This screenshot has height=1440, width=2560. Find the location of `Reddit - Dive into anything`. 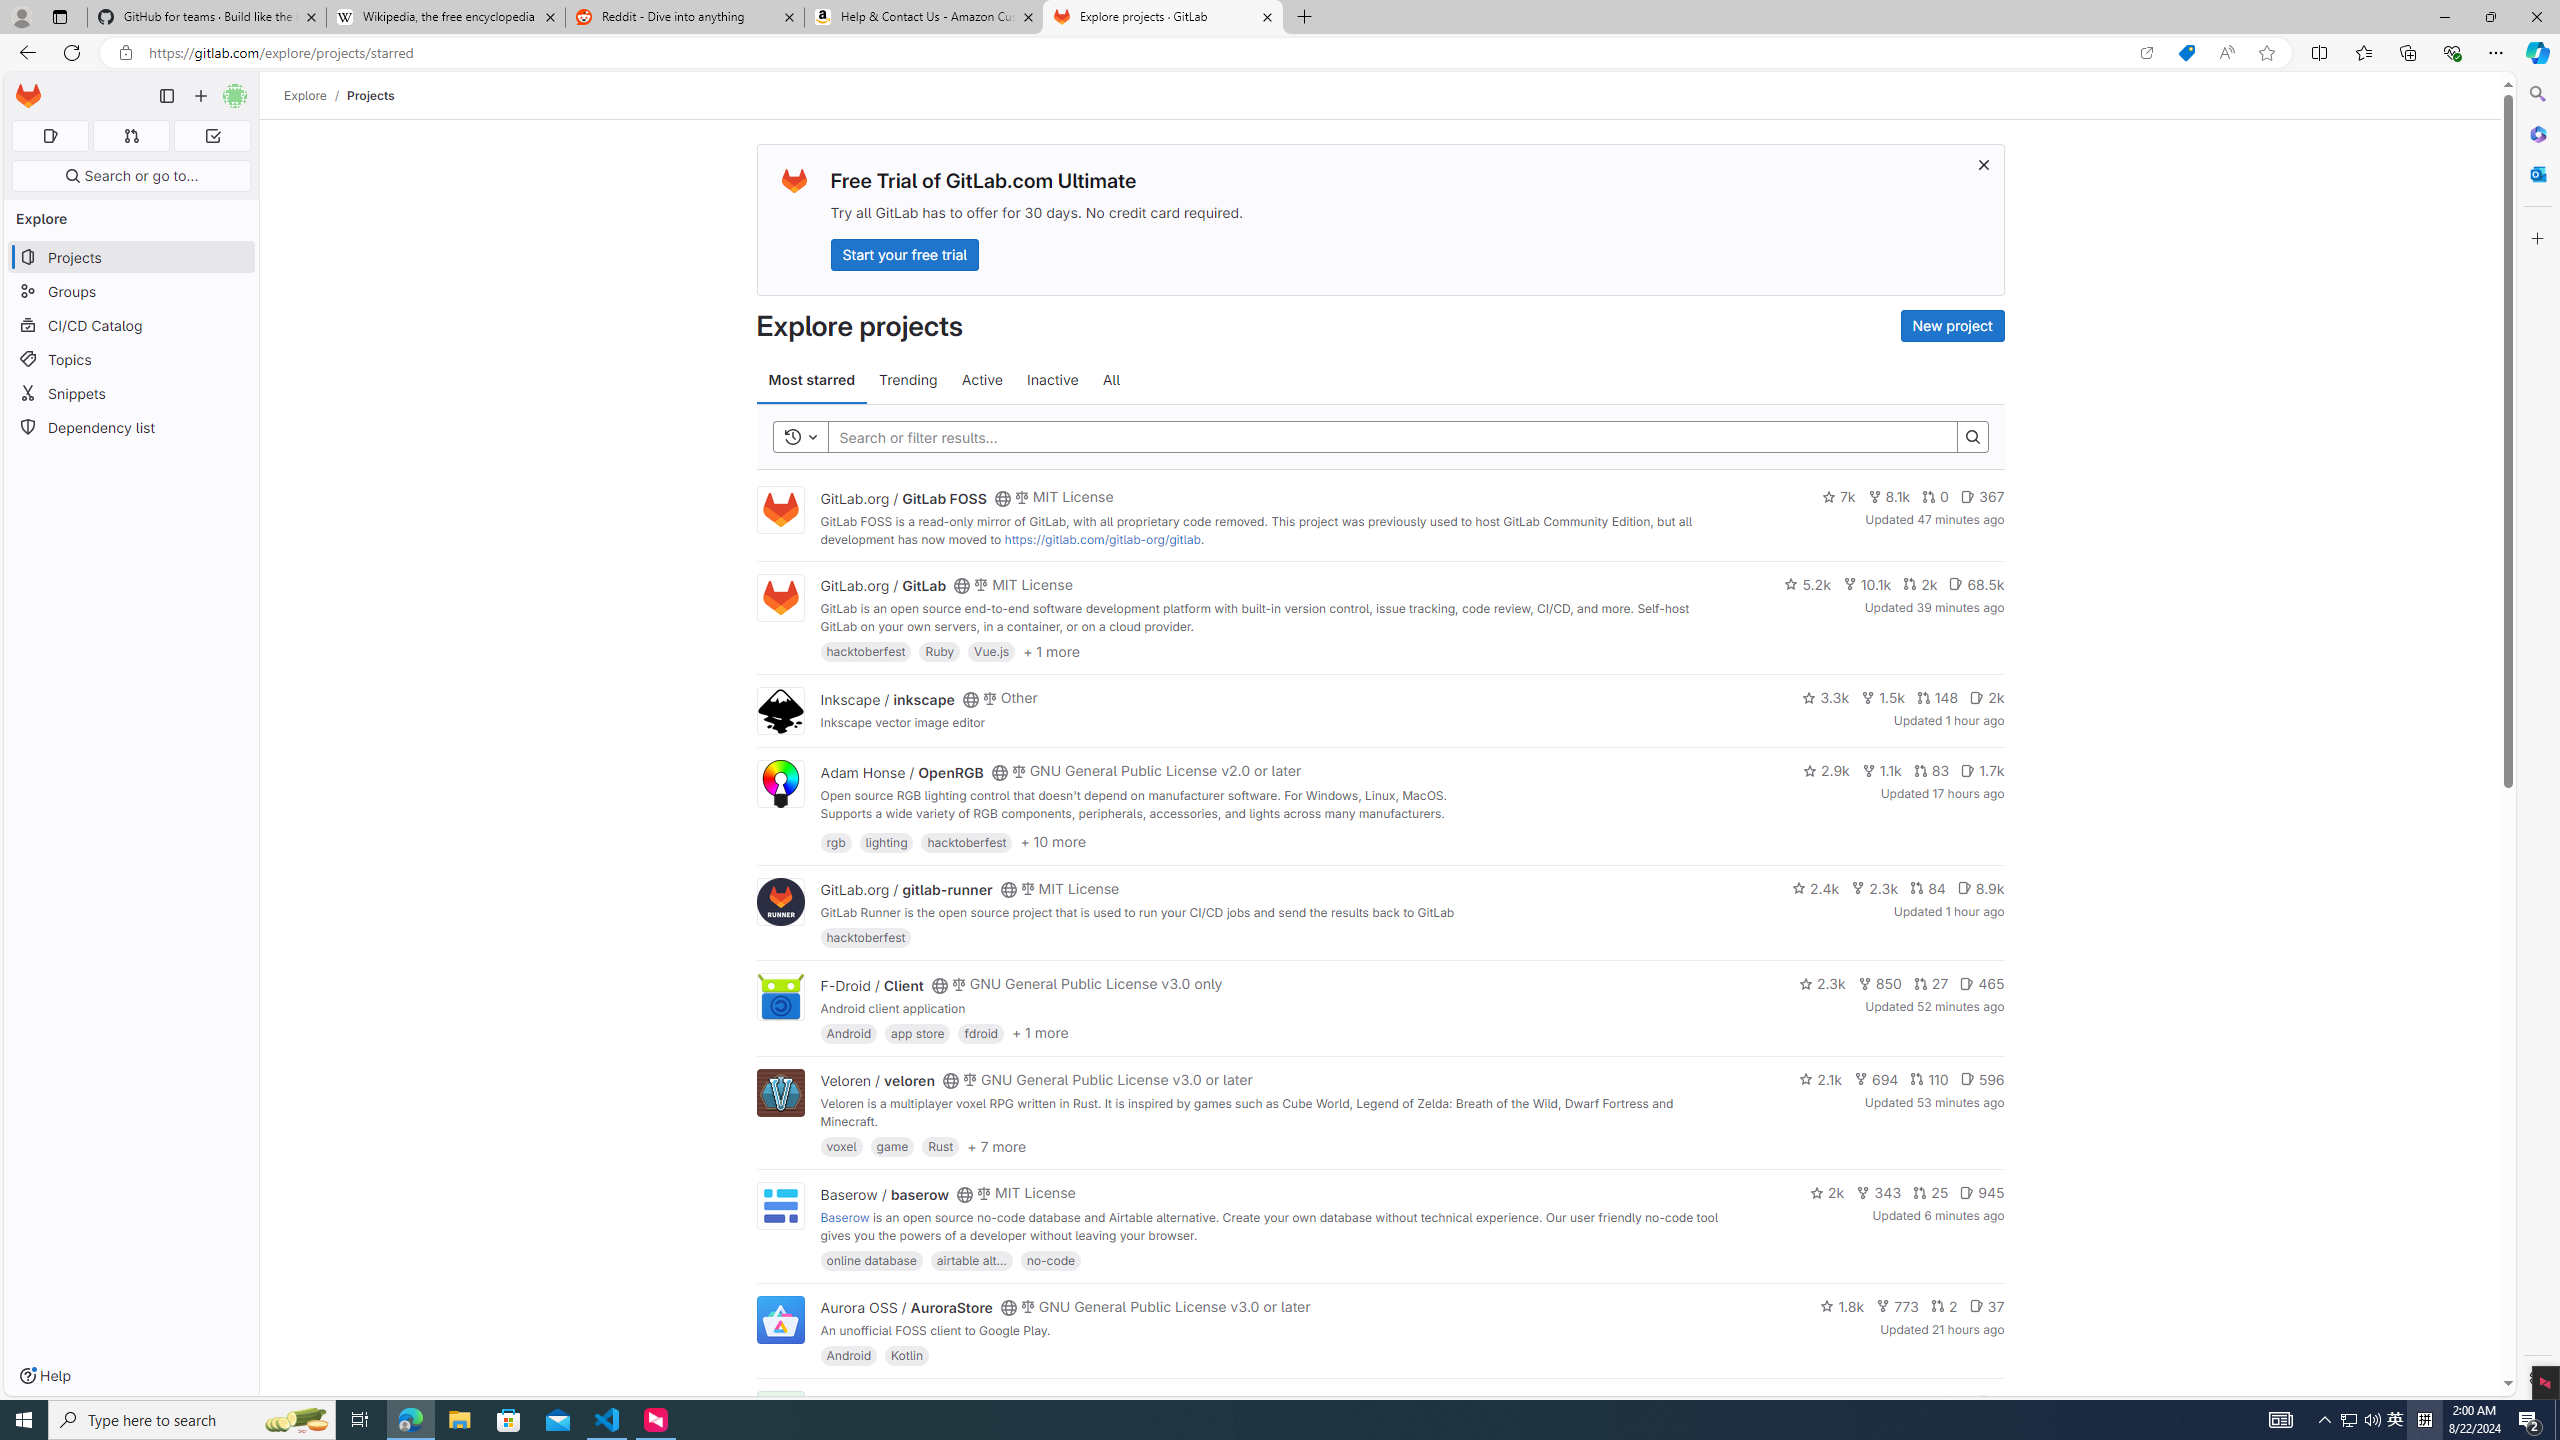

Reddit - Dive into anything is located at coordinates (686, 17).